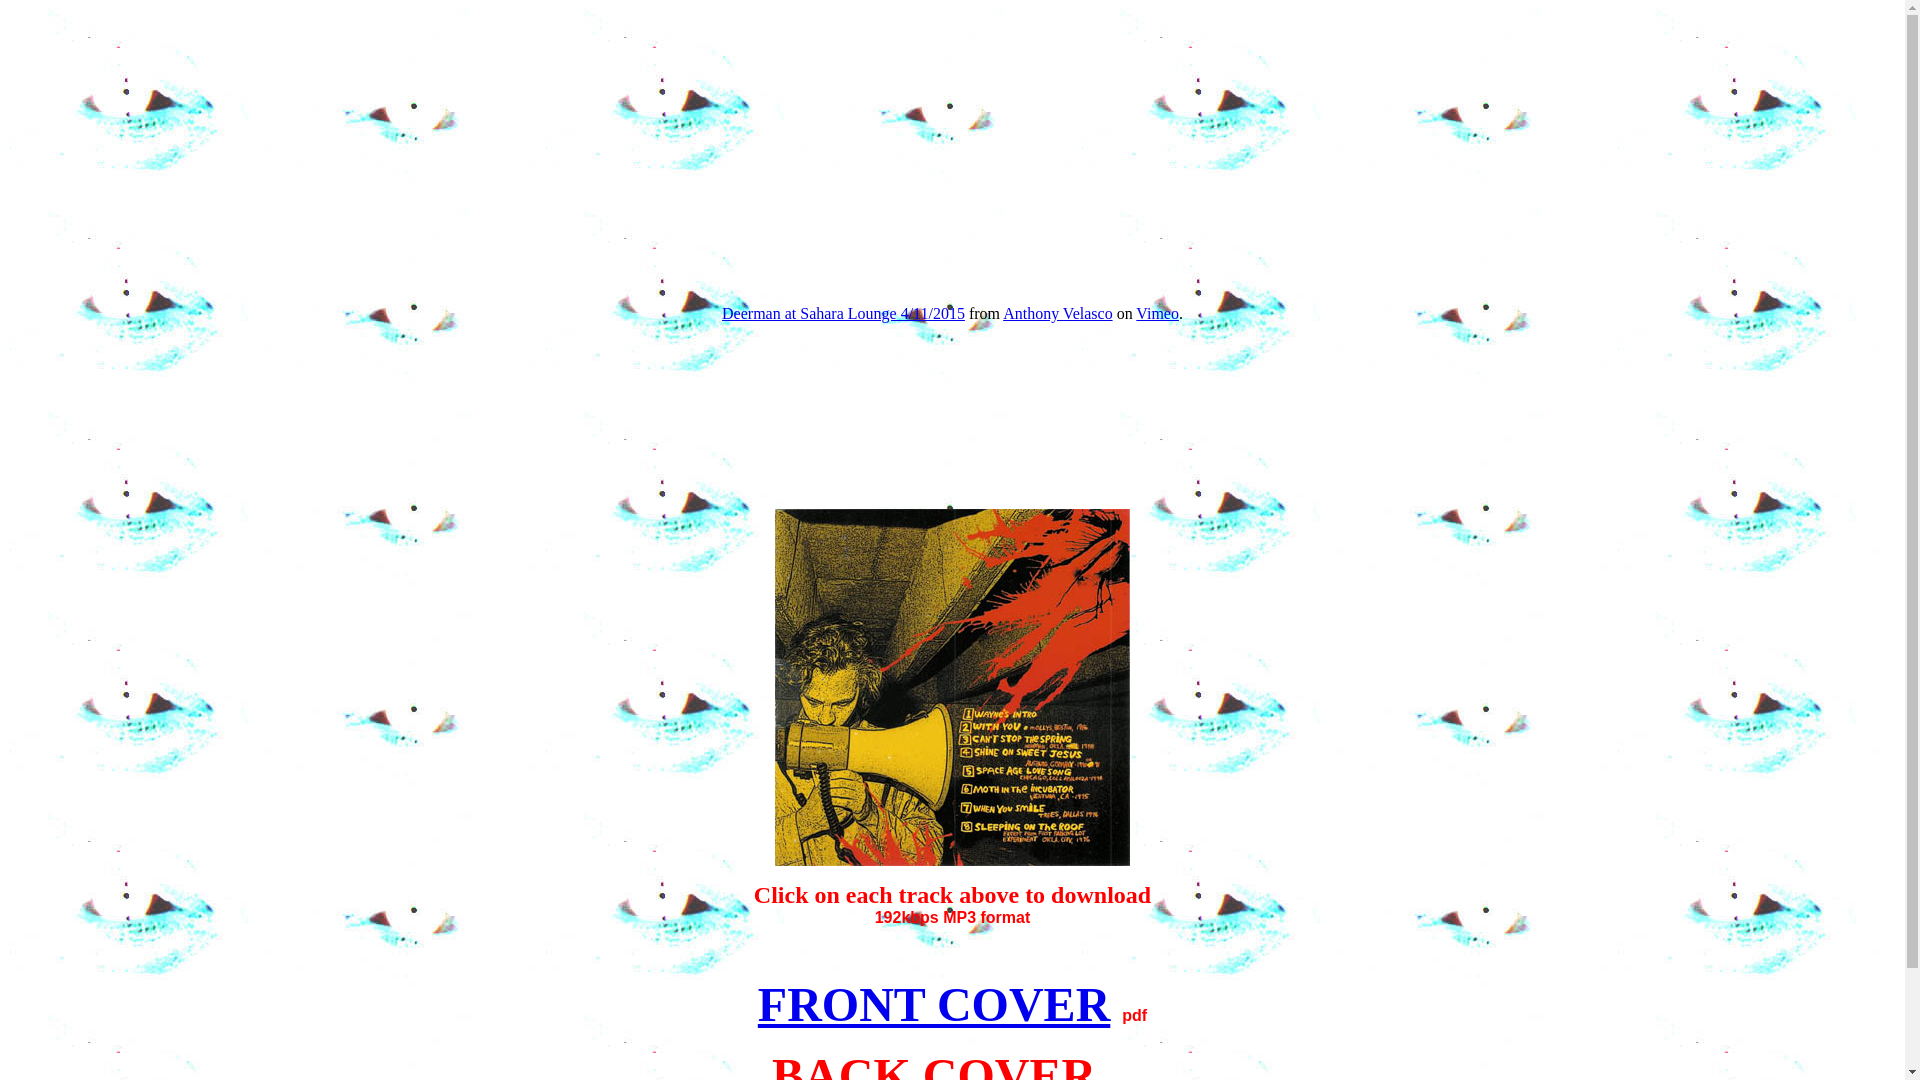  What do you see at coordinates (1158, 314) in the screenshot?
I see `Vimeo` at bounding box center [1158, 314].